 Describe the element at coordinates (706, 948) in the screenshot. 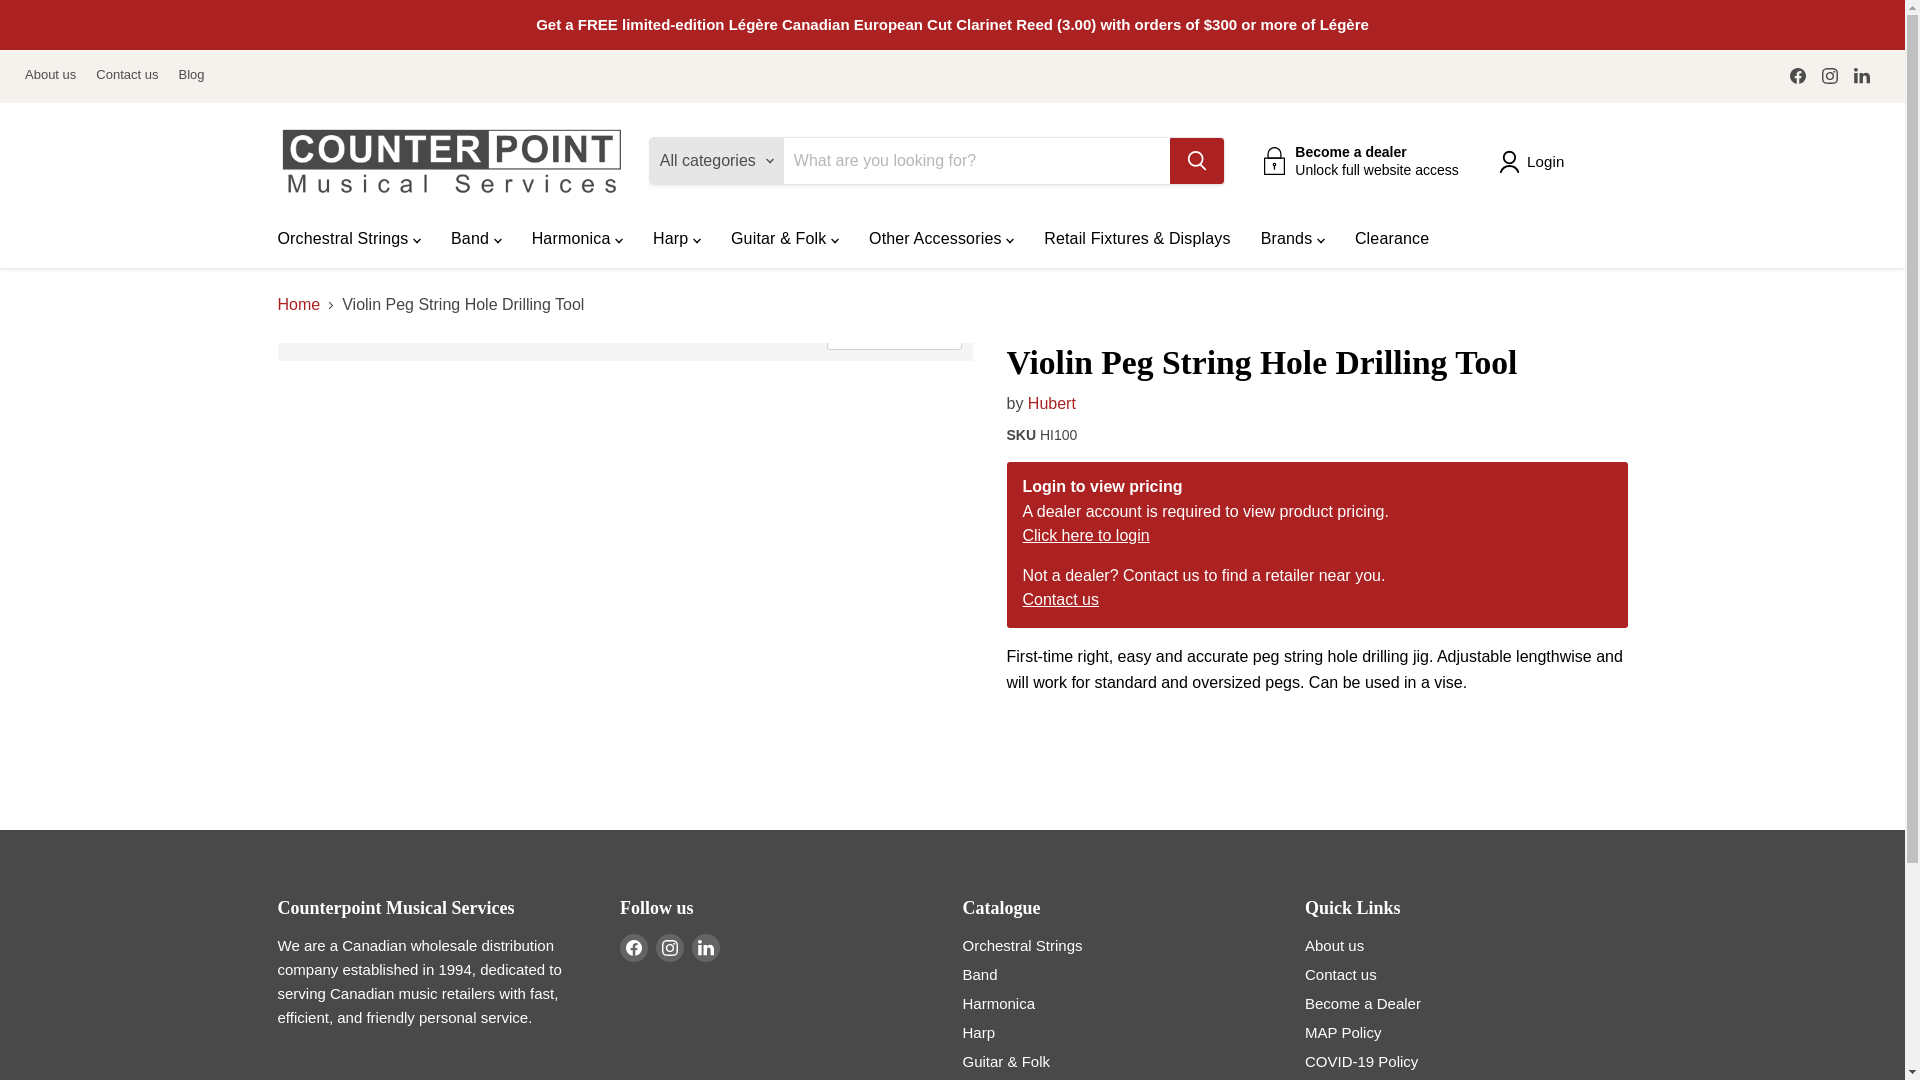

I see `LinkedIn` at that location.